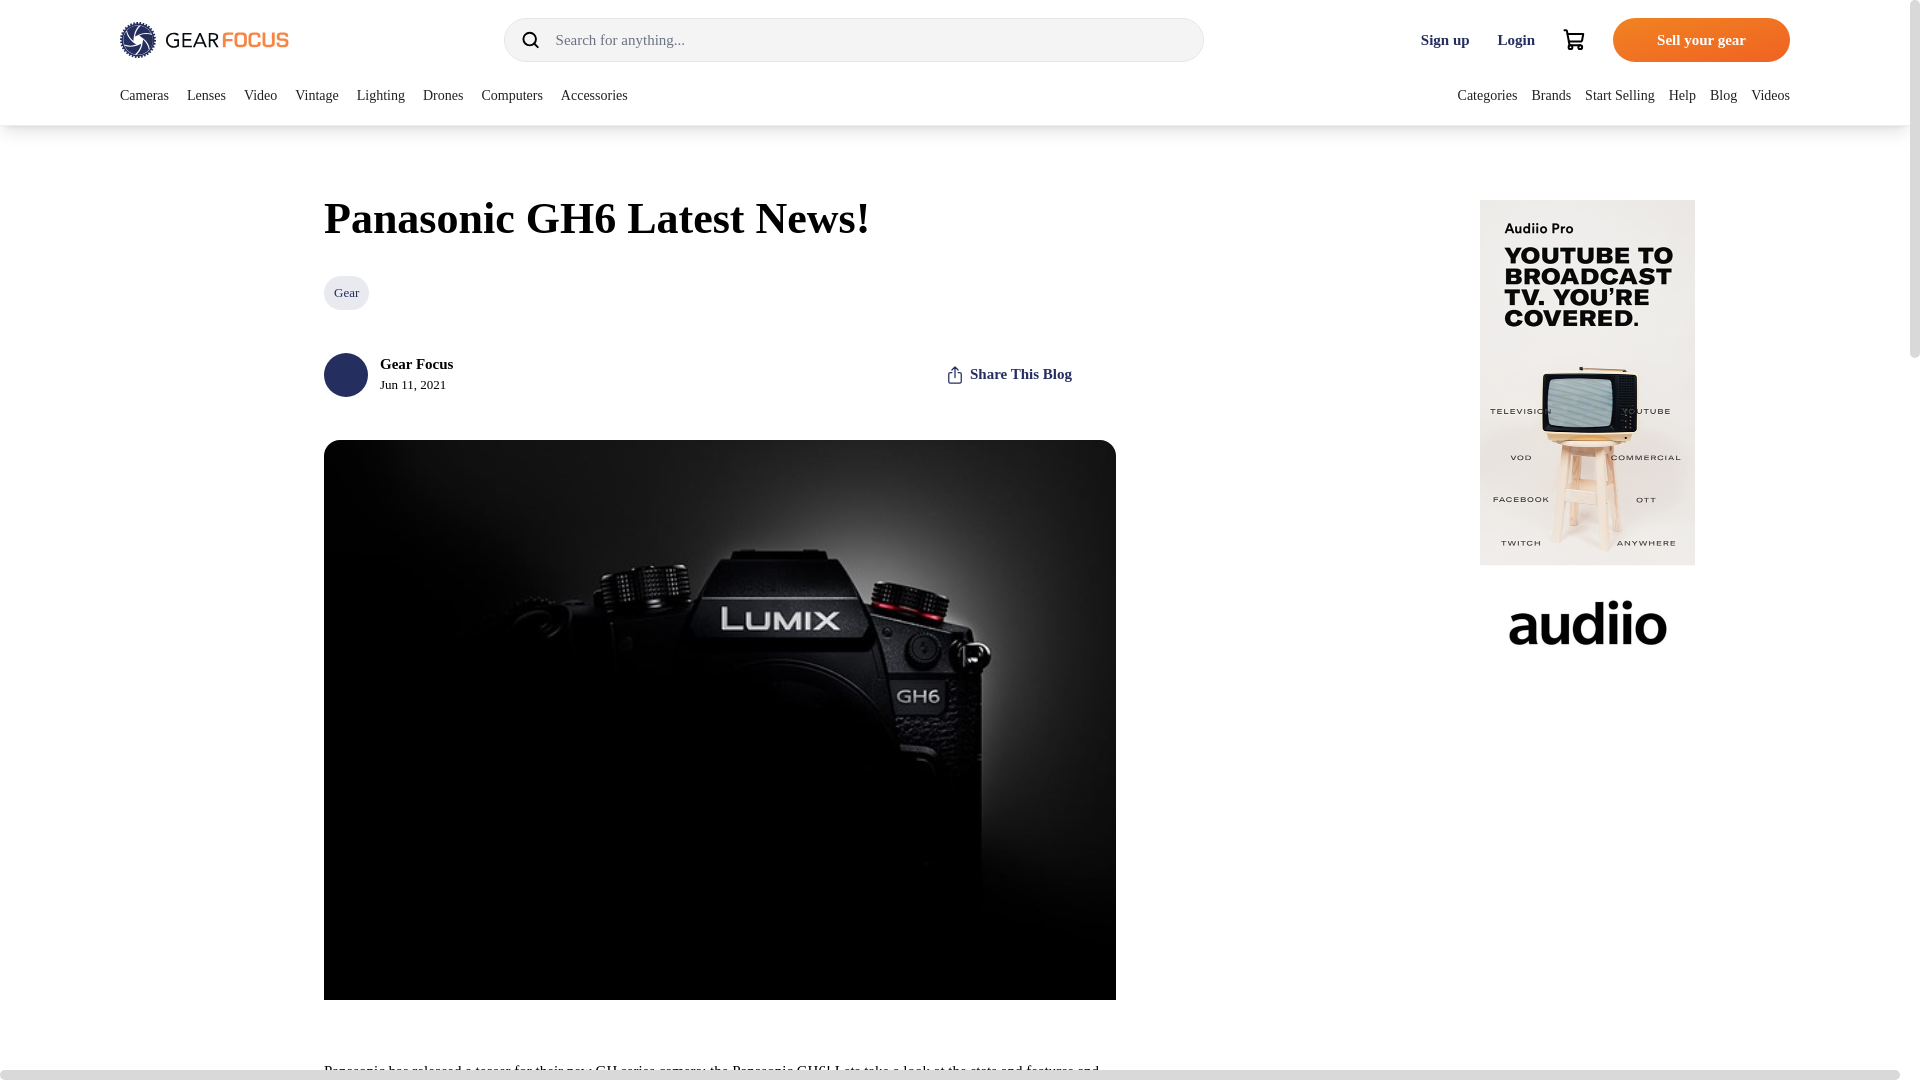  Describe the element at coordinates (144, 94) in the screenshot. I see `Cameras` at that location.